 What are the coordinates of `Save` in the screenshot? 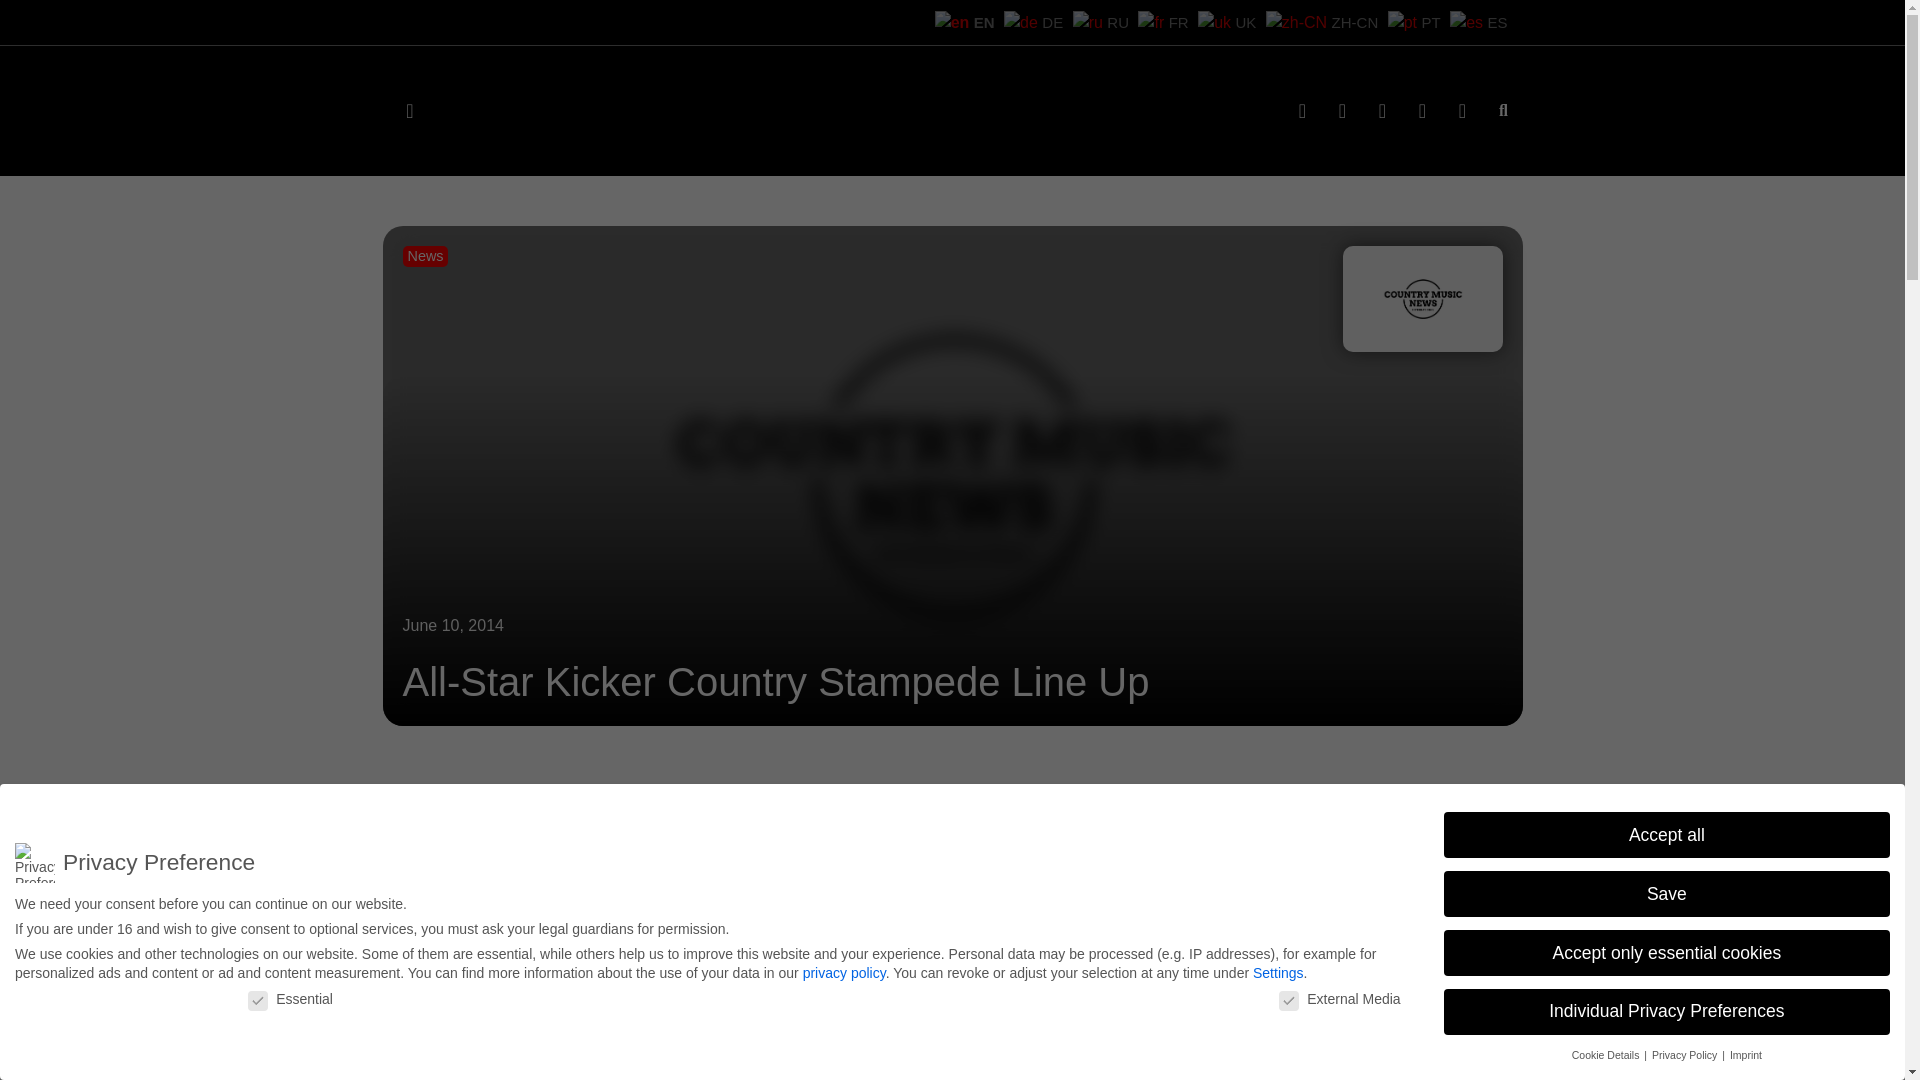 It's located at (1666, 893).